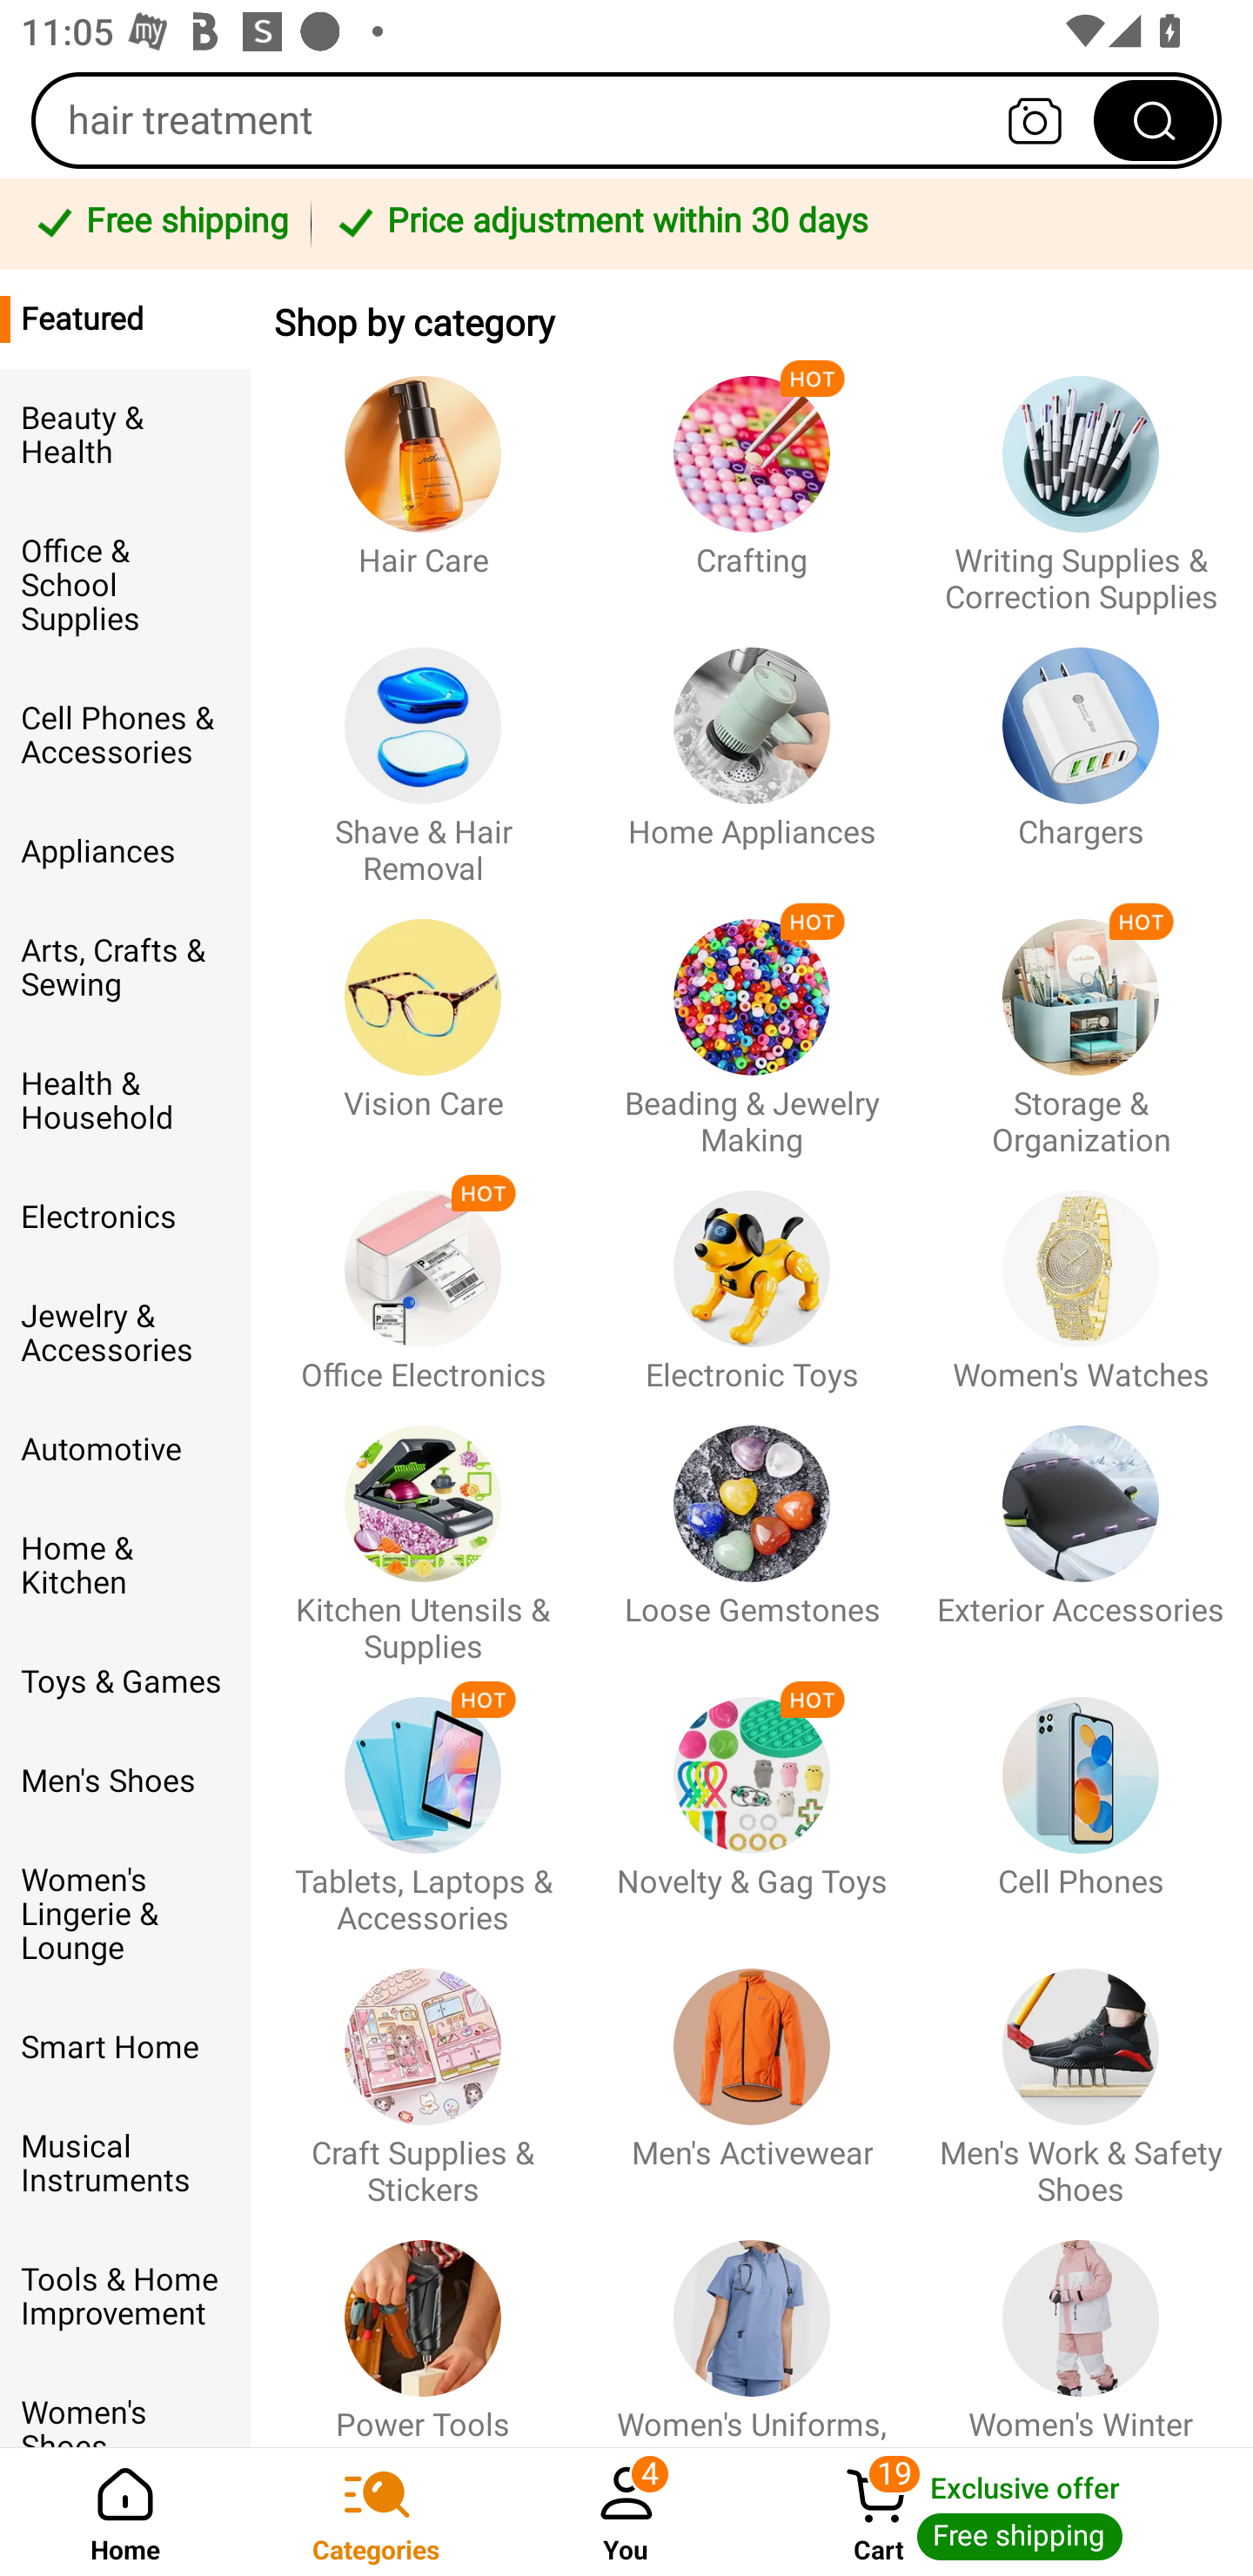 This screenshot has width=1253, height=2576. I want to click on Men's Work & Safety Shoes, so click(1081, 2071).